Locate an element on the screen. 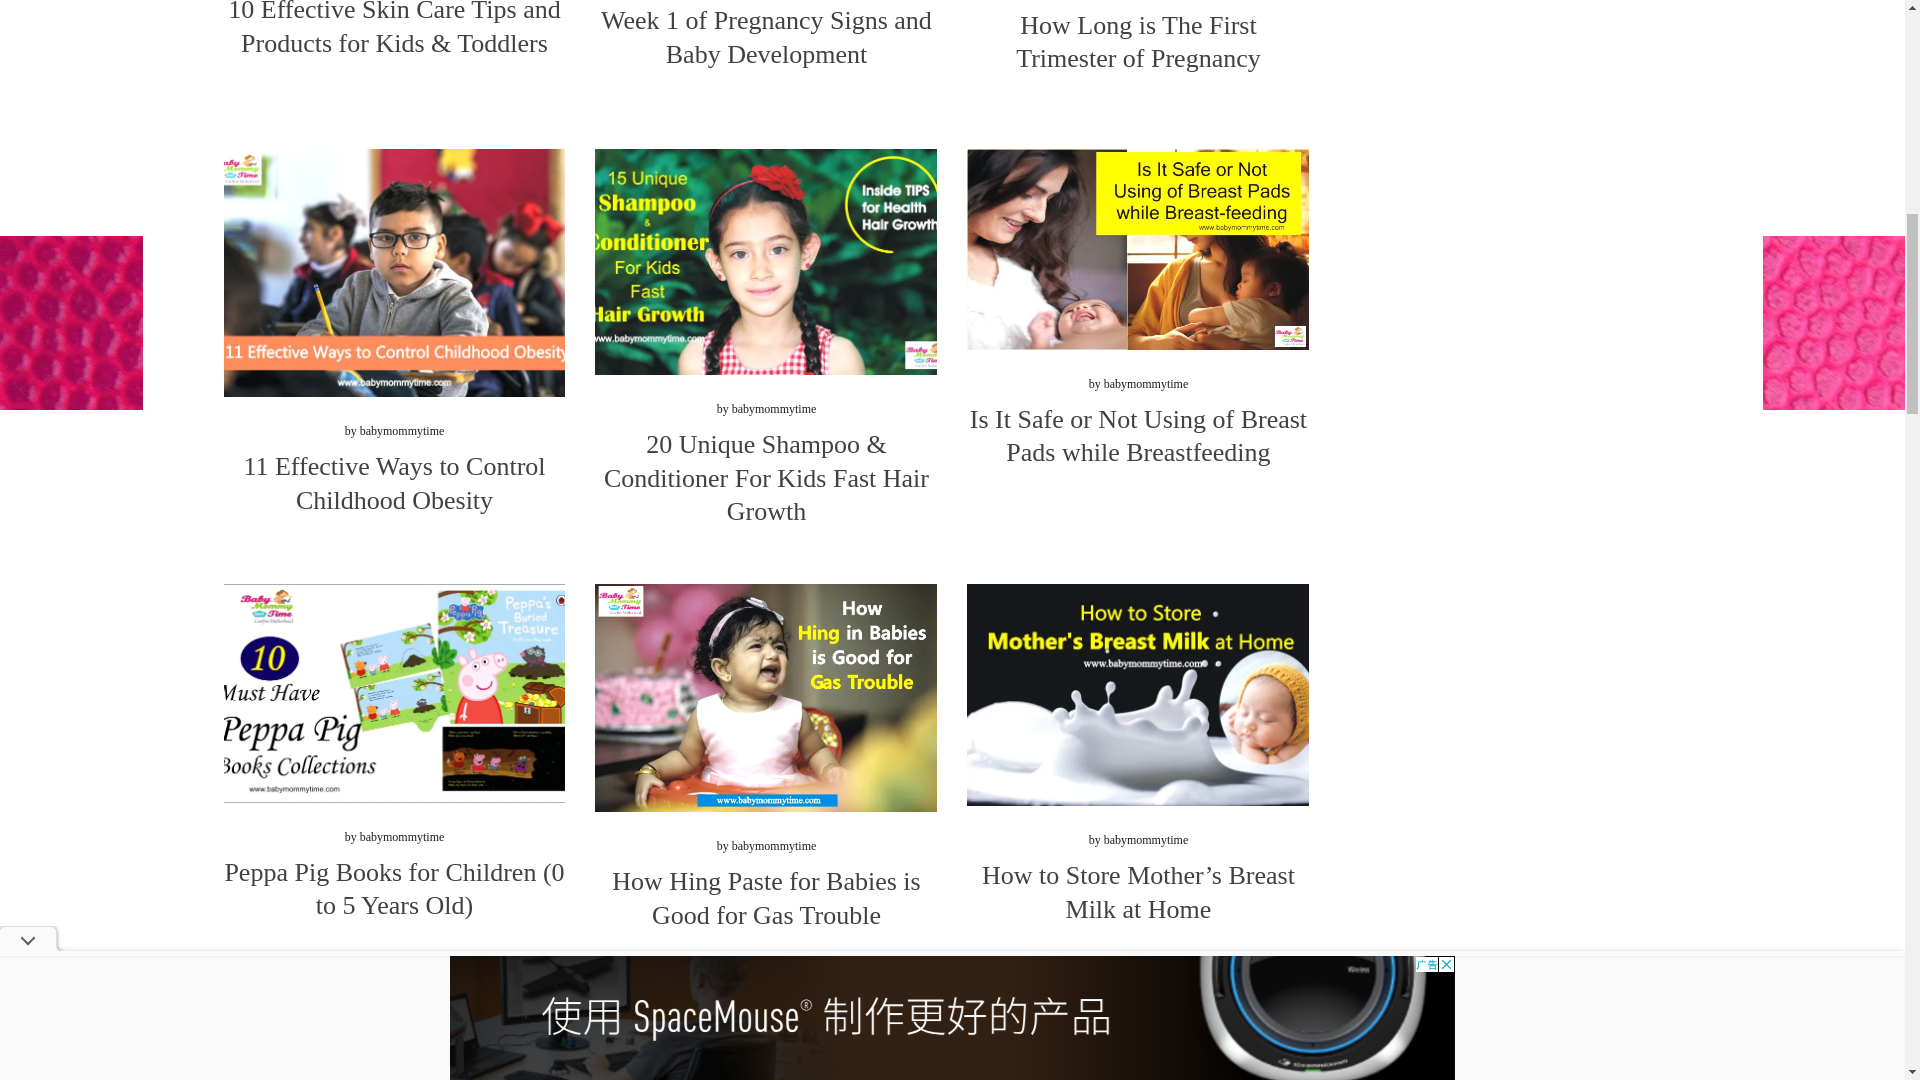 This screenshot has width=1920, height=1080. Advertisement is located at coordinates (1510, 90).